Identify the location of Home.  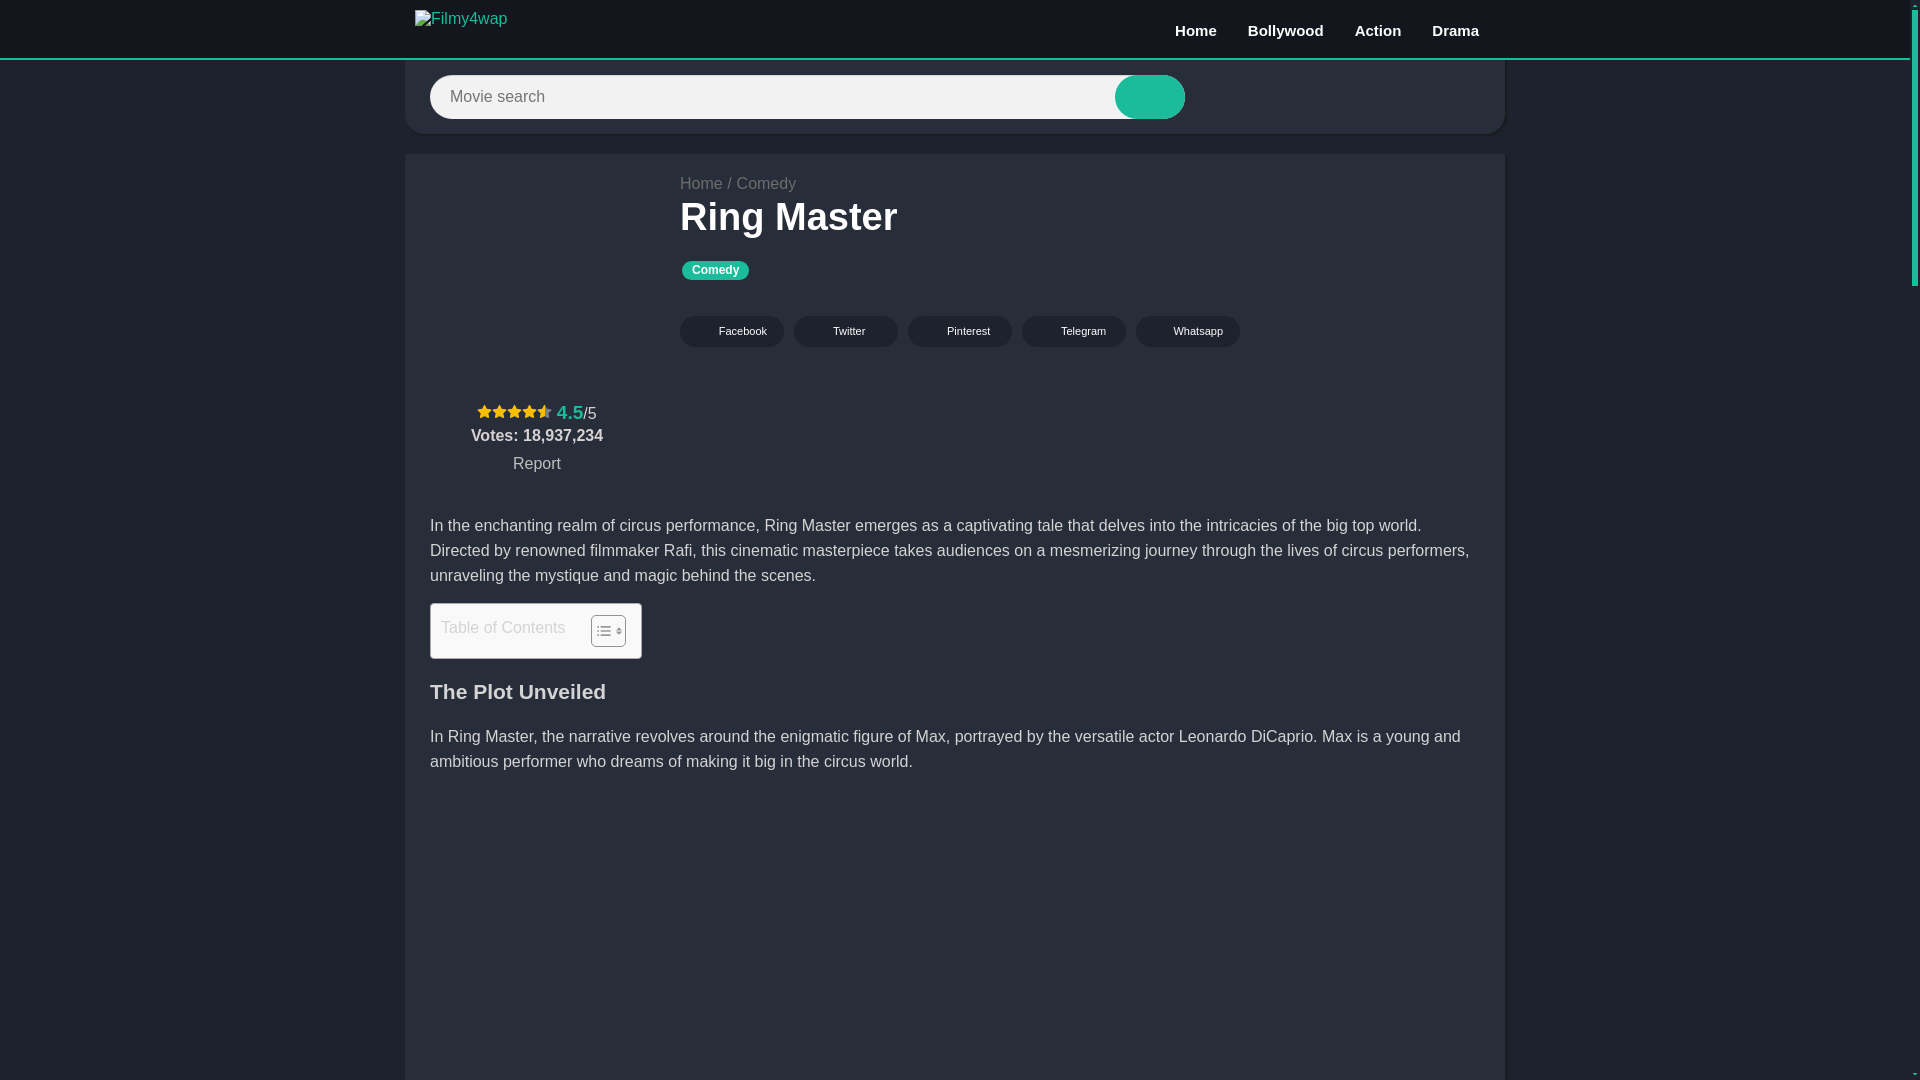
(1196, 29).